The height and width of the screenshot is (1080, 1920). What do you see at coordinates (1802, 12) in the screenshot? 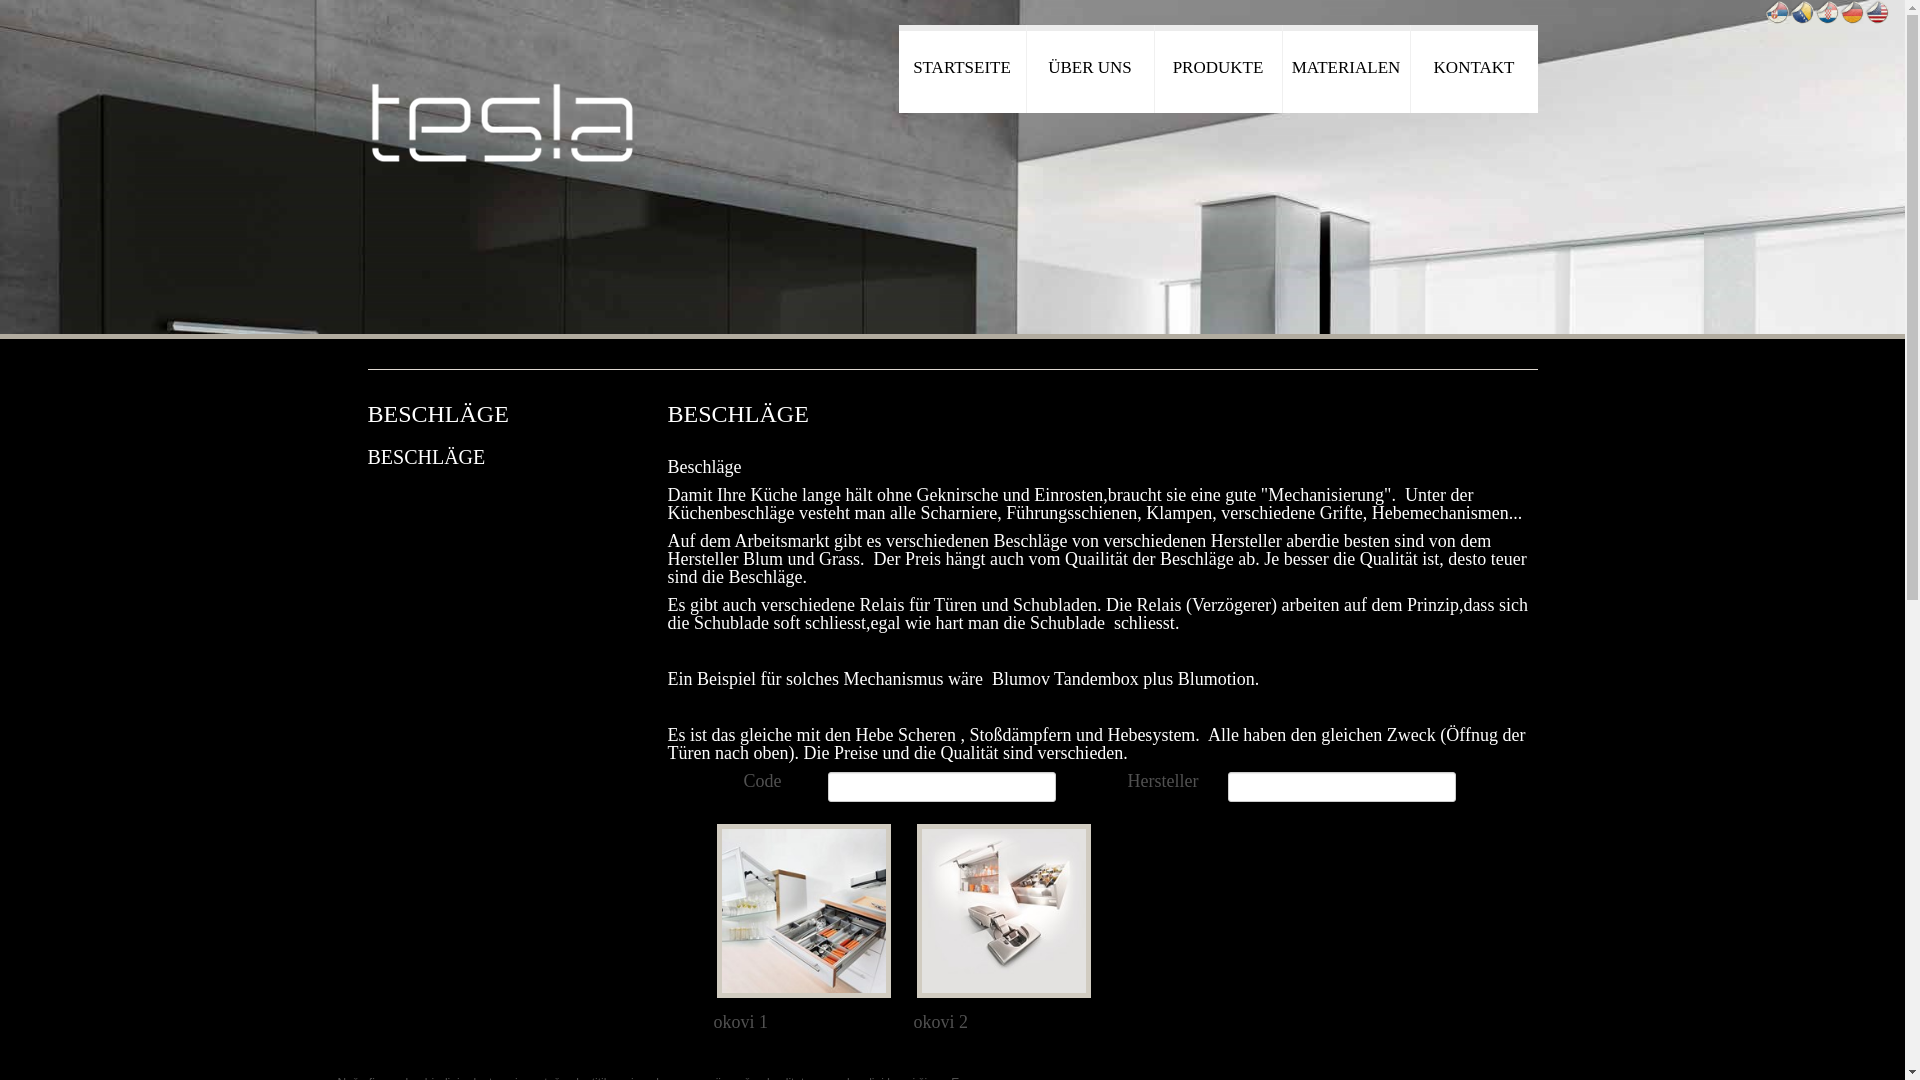
I see `Bosnisch` at bounding box center [1802, 12].